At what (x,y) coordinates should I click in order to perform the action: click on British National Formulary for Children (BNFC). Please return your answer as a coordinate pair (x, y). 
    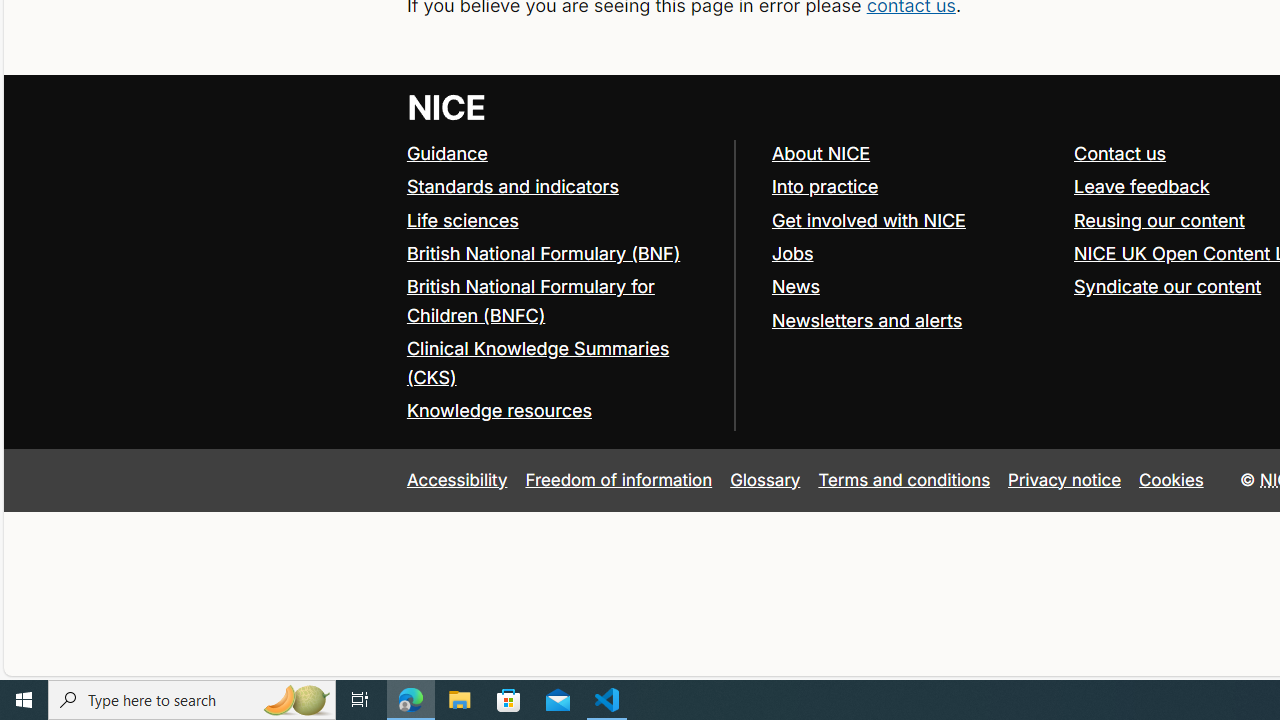
    Looking at the image, I should click on (560, 302).